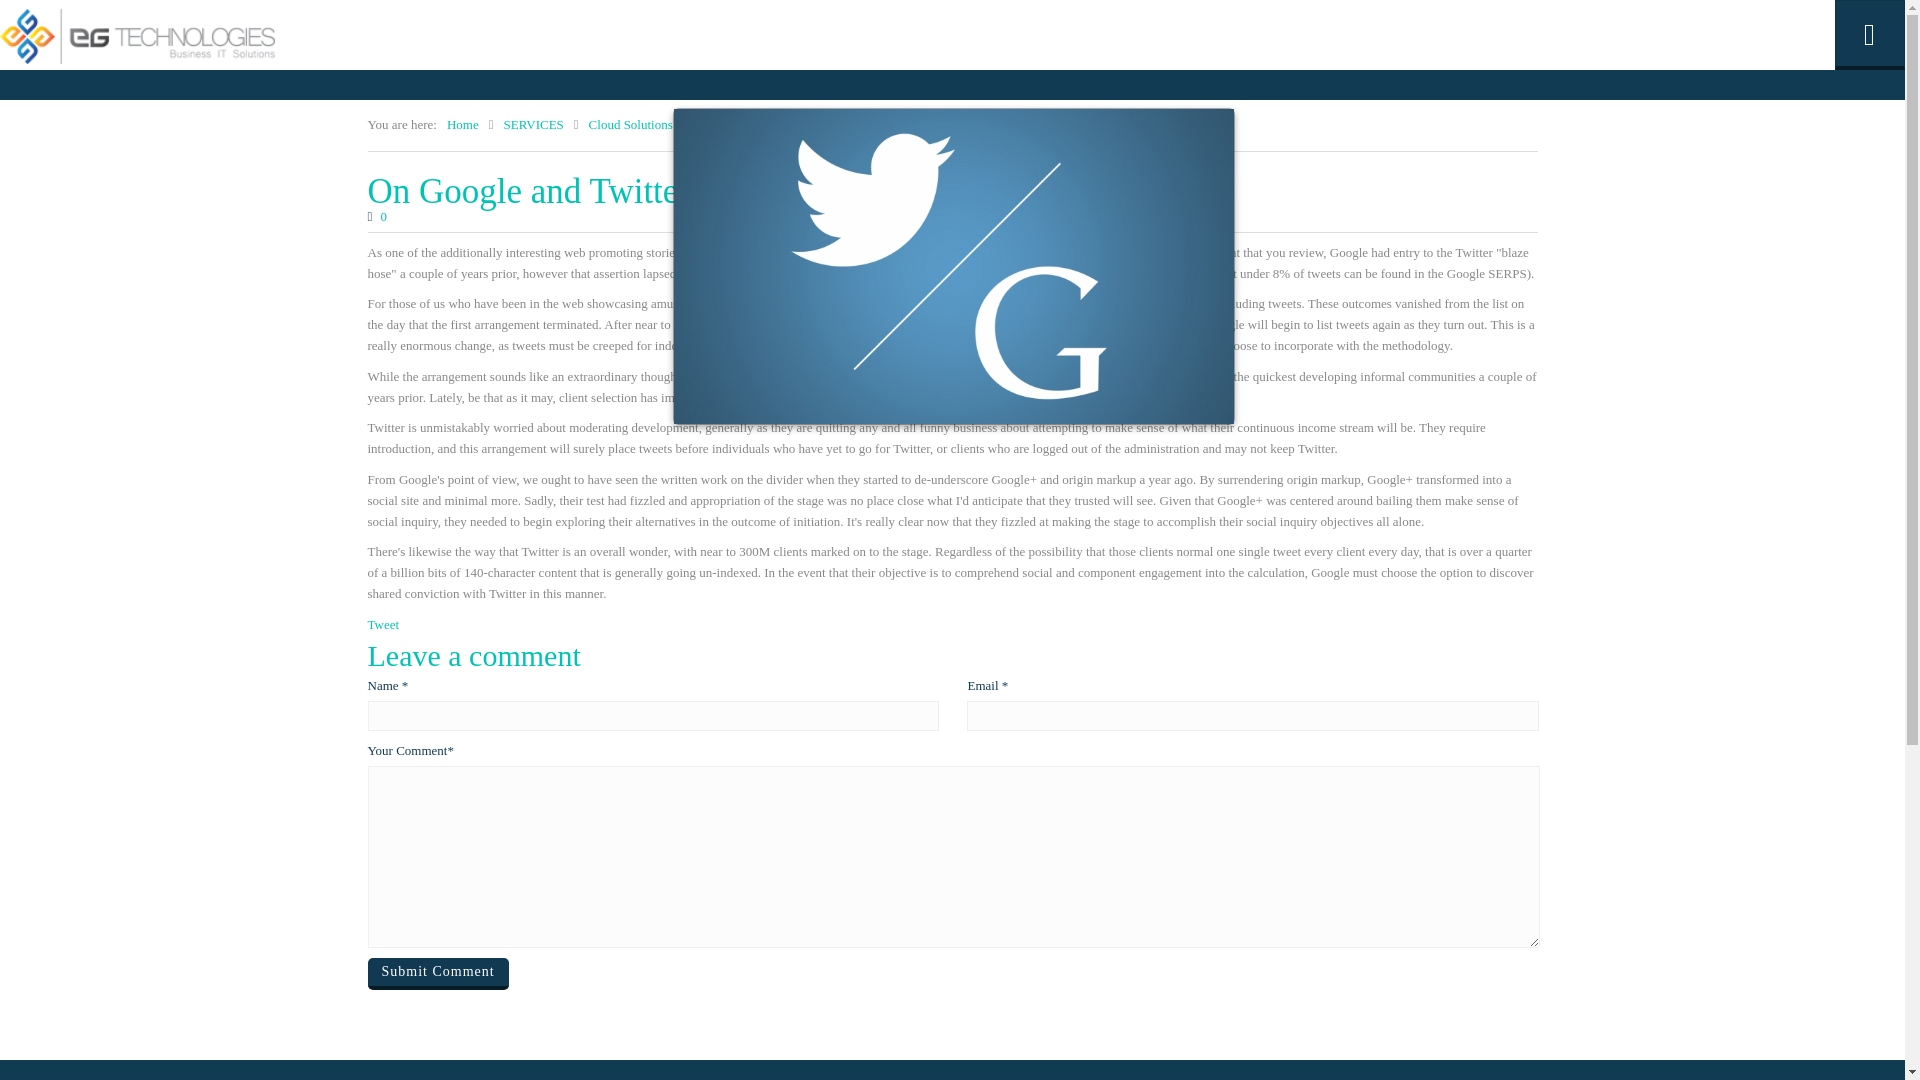 This screenshot has width=1920, height=1080. I want to click on Tweet, so click(384, 624).